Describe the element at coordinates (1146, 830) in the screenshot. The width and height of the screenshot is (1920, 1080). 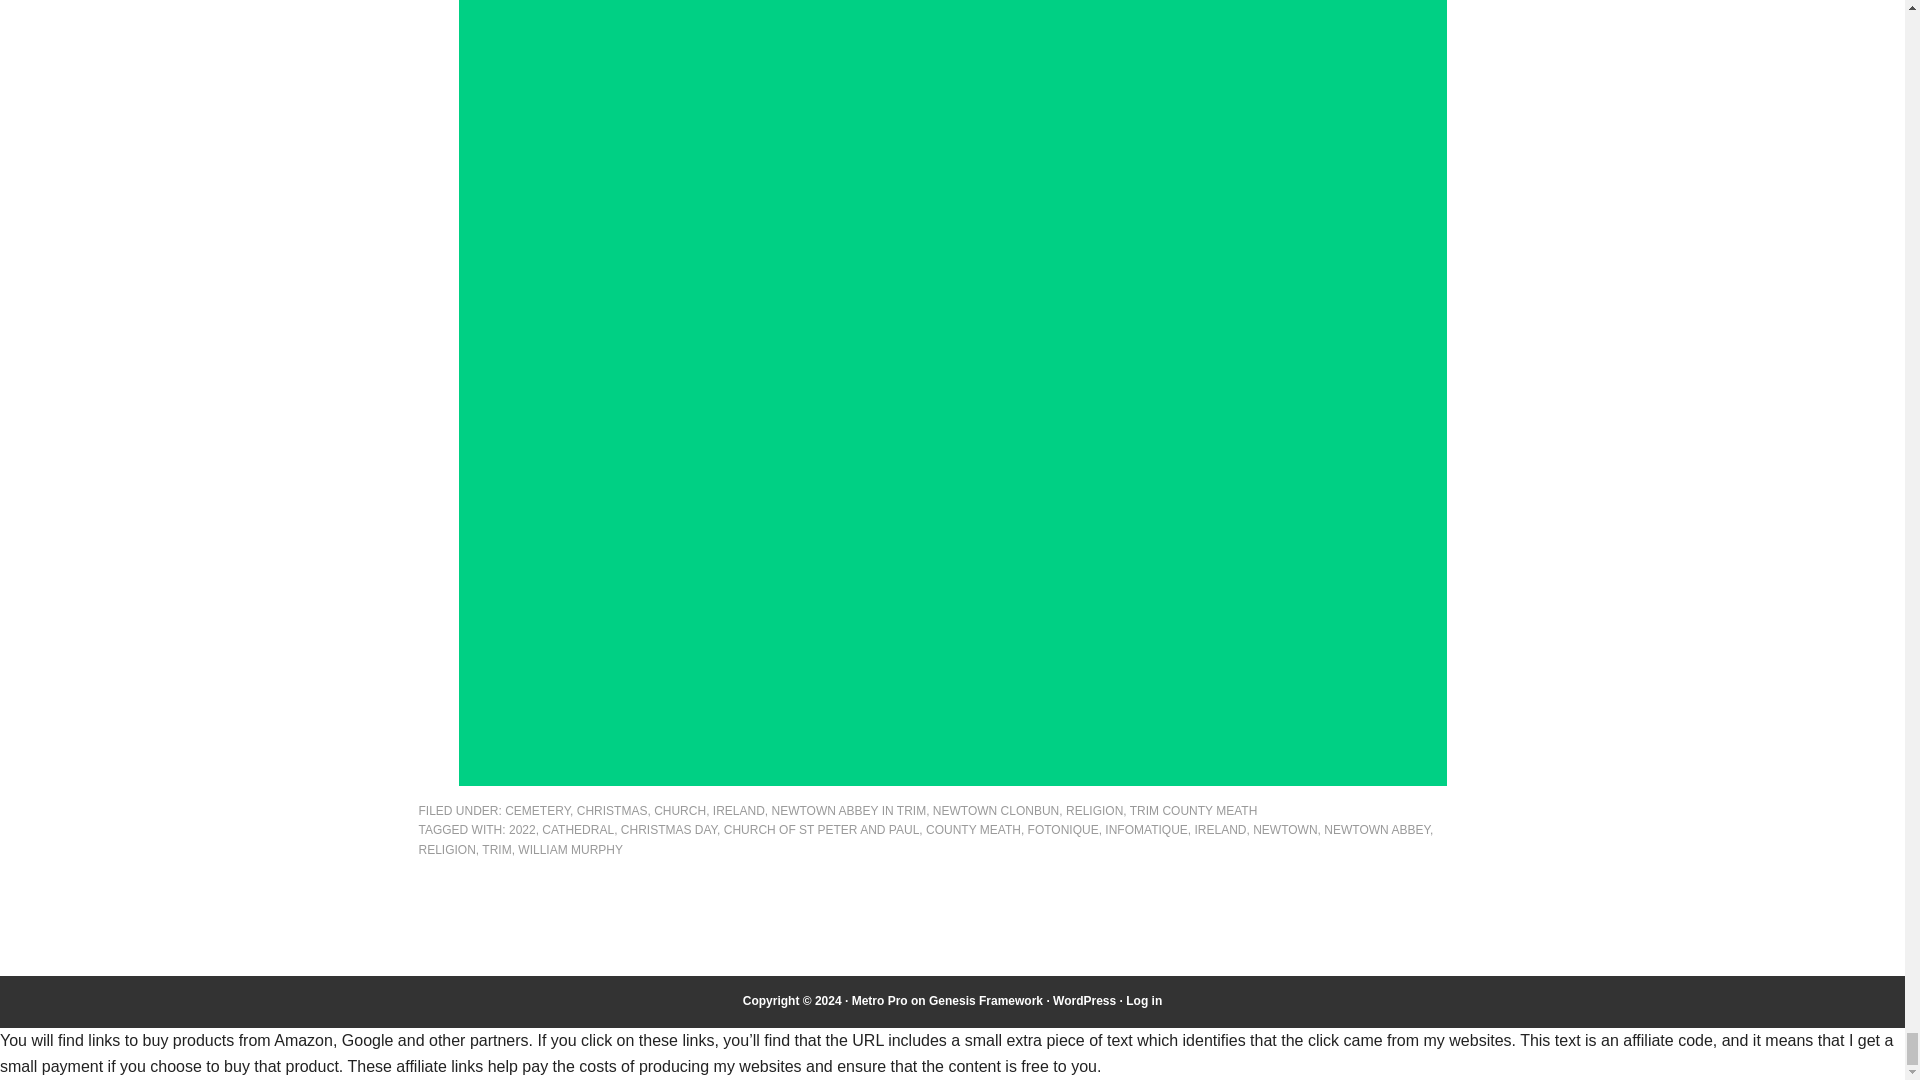
I see `INFOMATIQUE` at that location.